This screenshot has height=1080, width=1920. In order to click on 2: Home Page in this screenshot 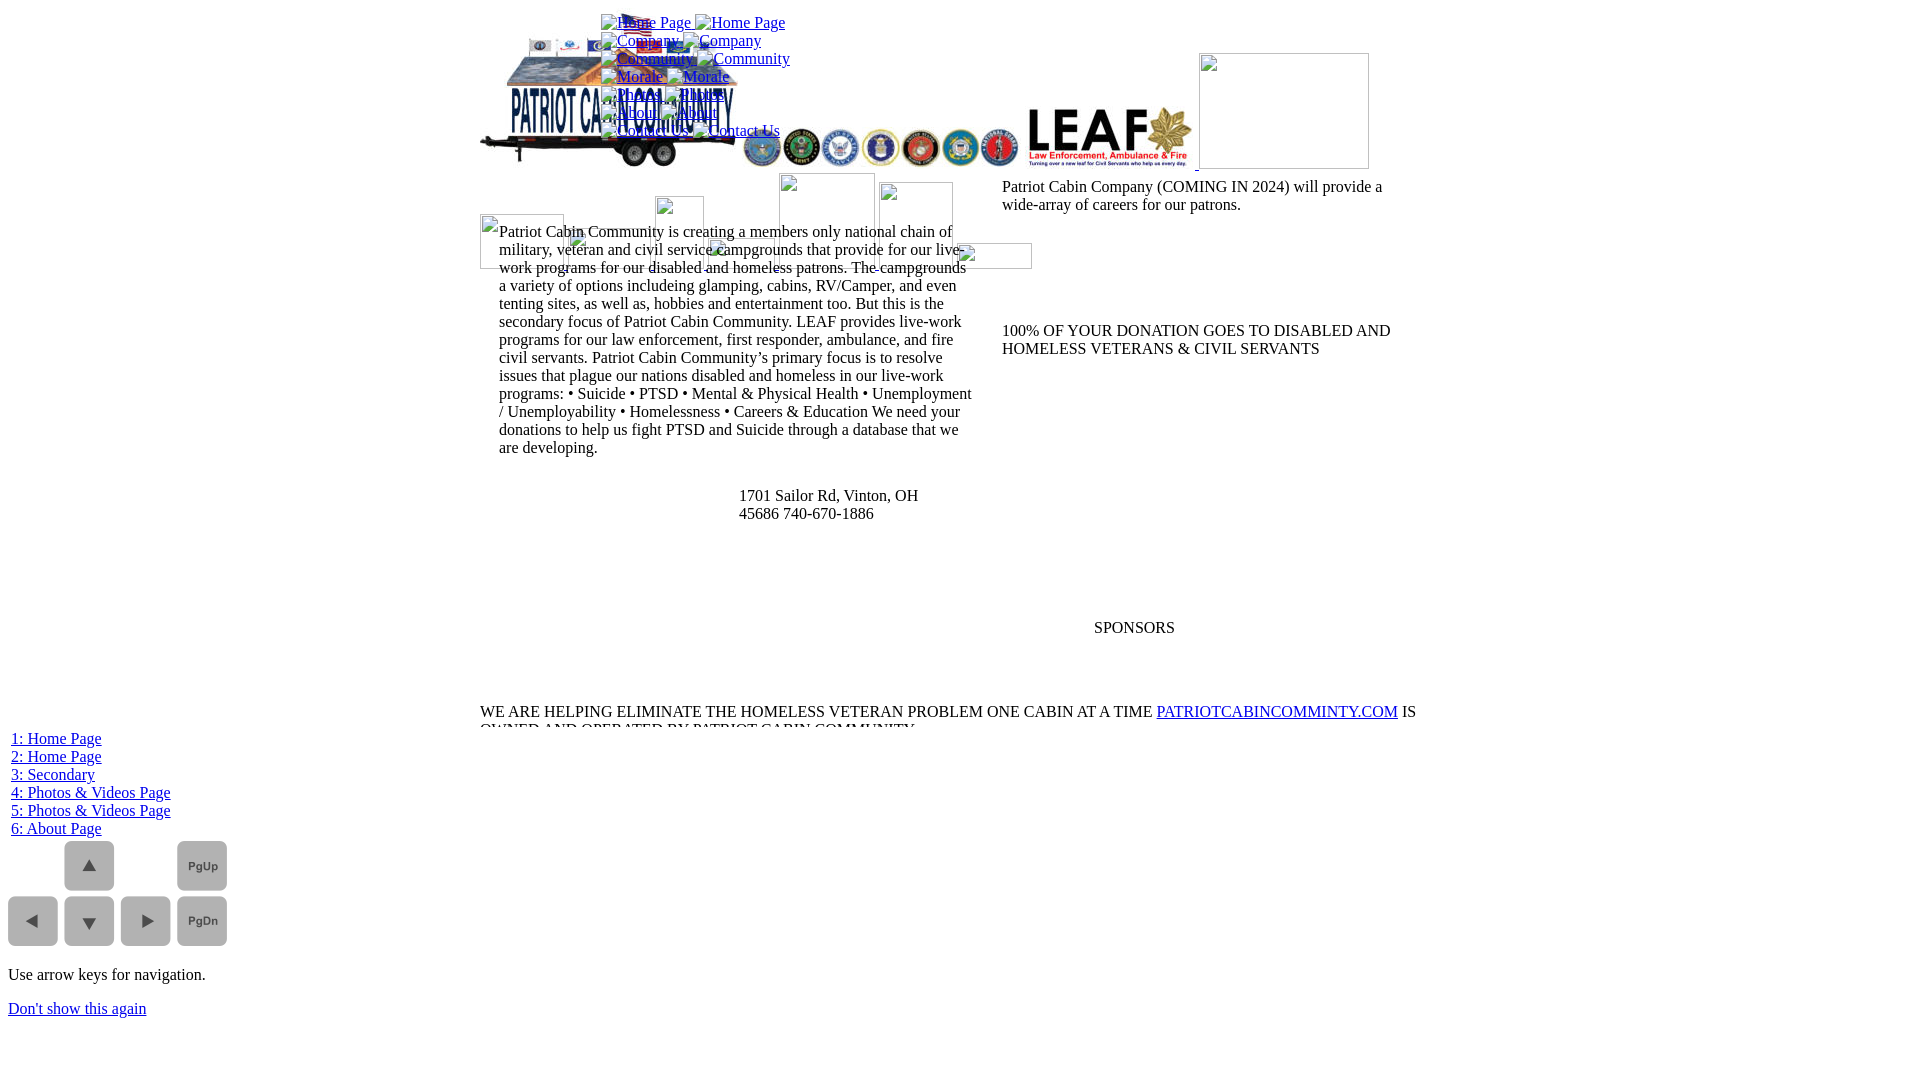, I will do `click(56, 756)`.